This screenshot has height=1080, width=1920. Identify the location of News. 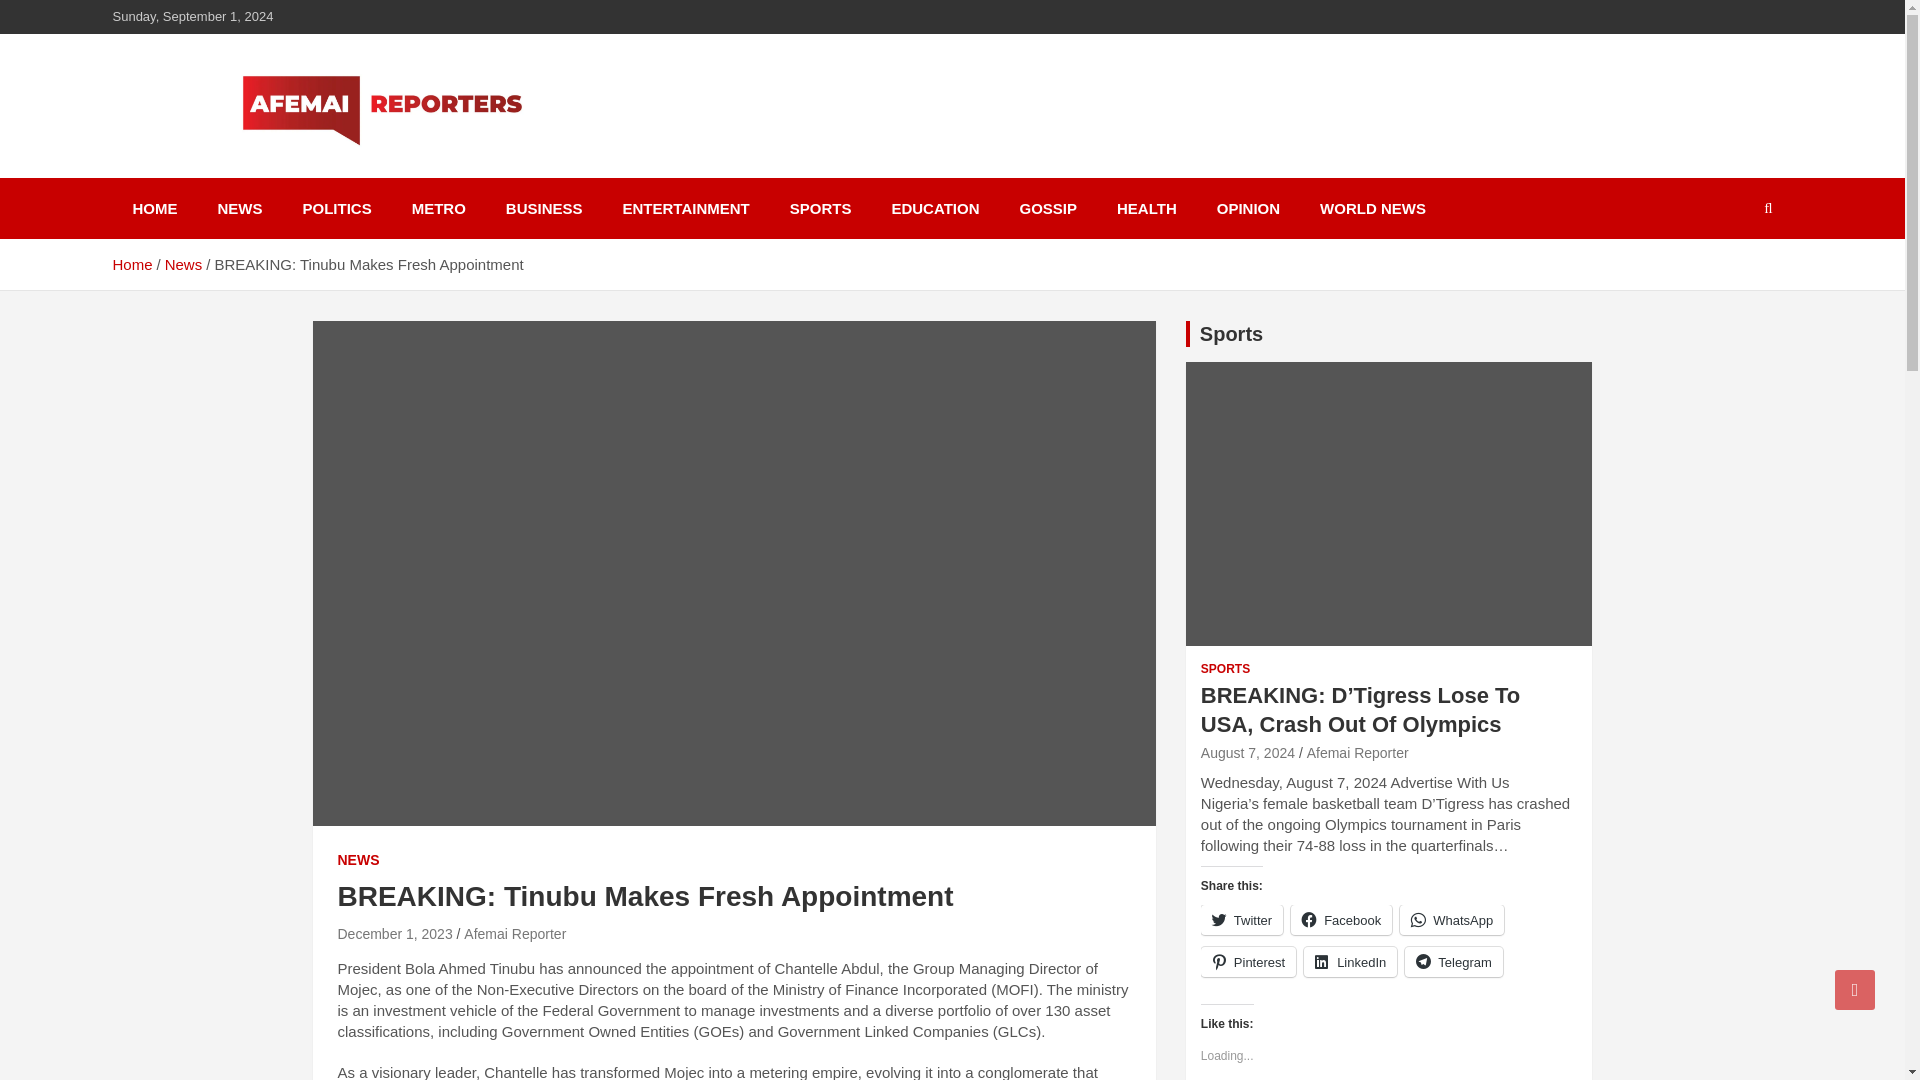
(184, 264).